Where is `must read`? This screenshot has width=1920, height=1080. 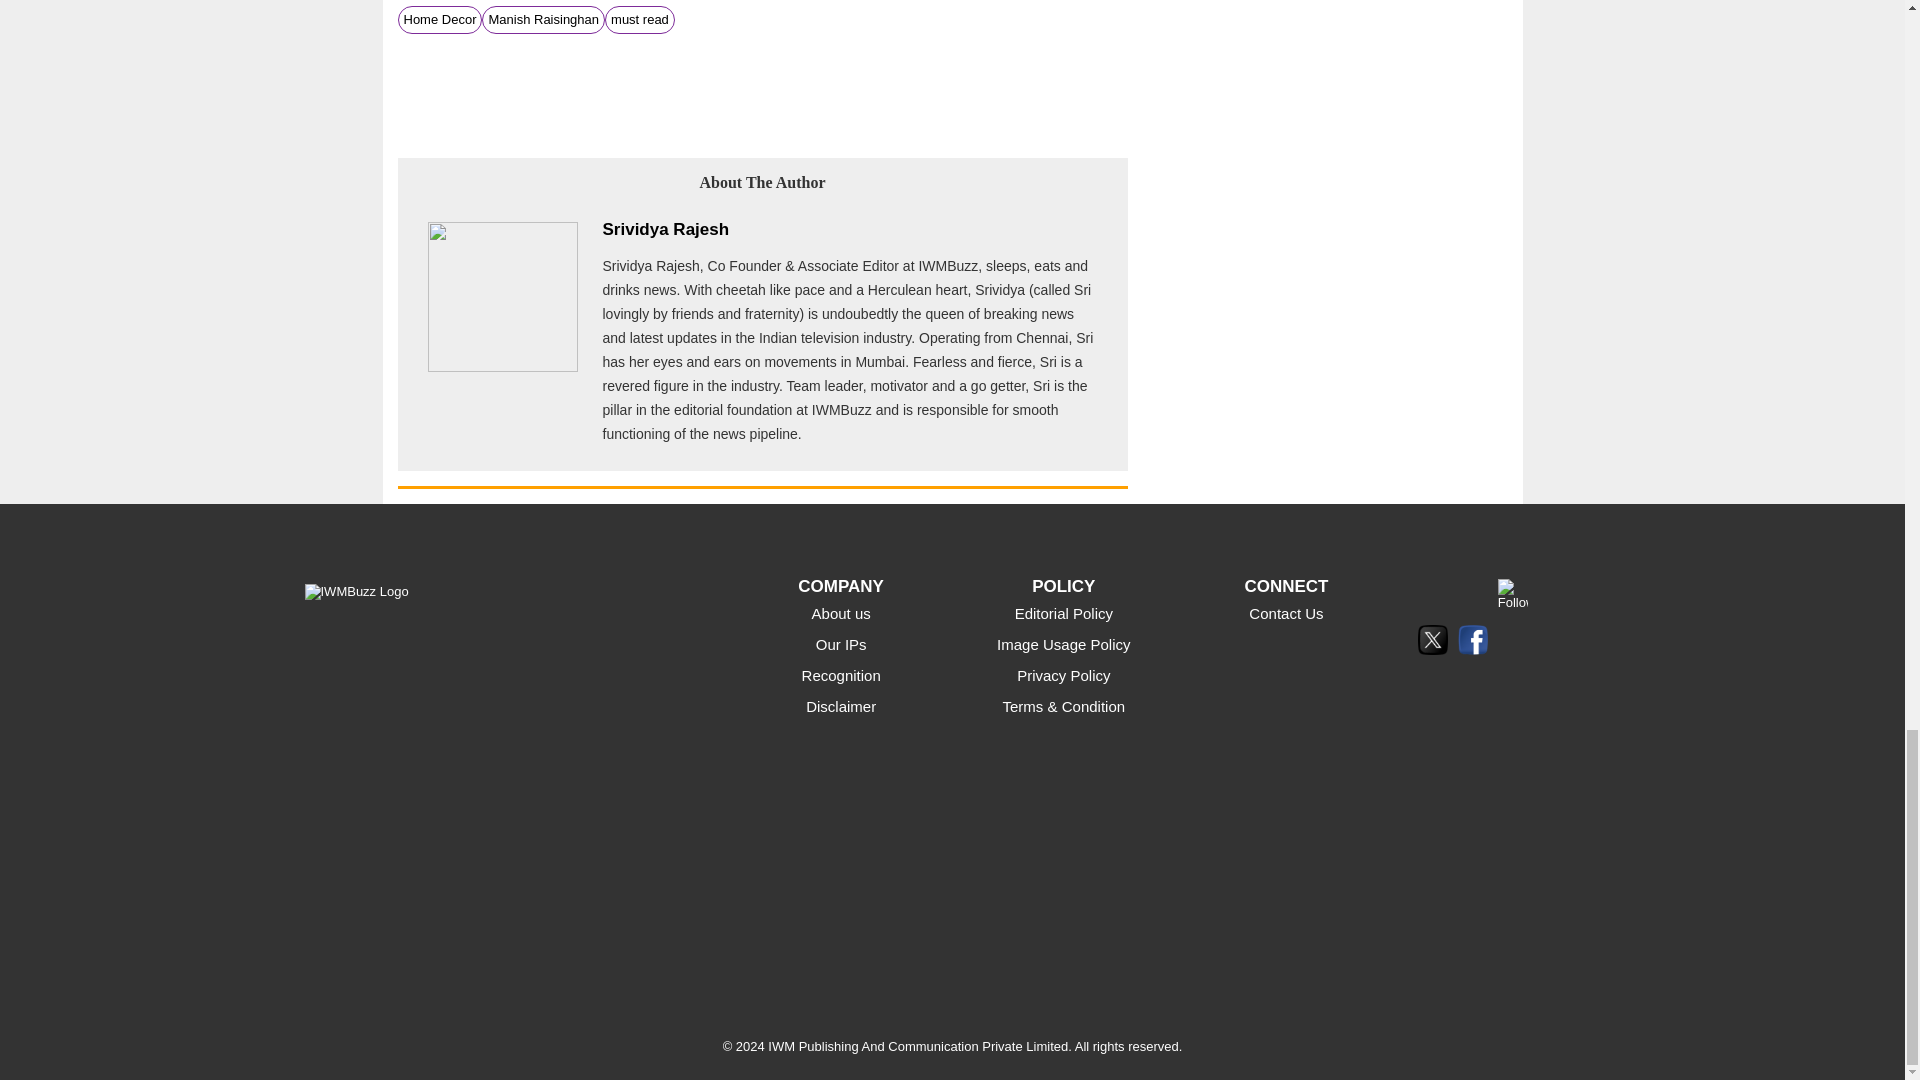 must read is located at coordinates (639, 19).